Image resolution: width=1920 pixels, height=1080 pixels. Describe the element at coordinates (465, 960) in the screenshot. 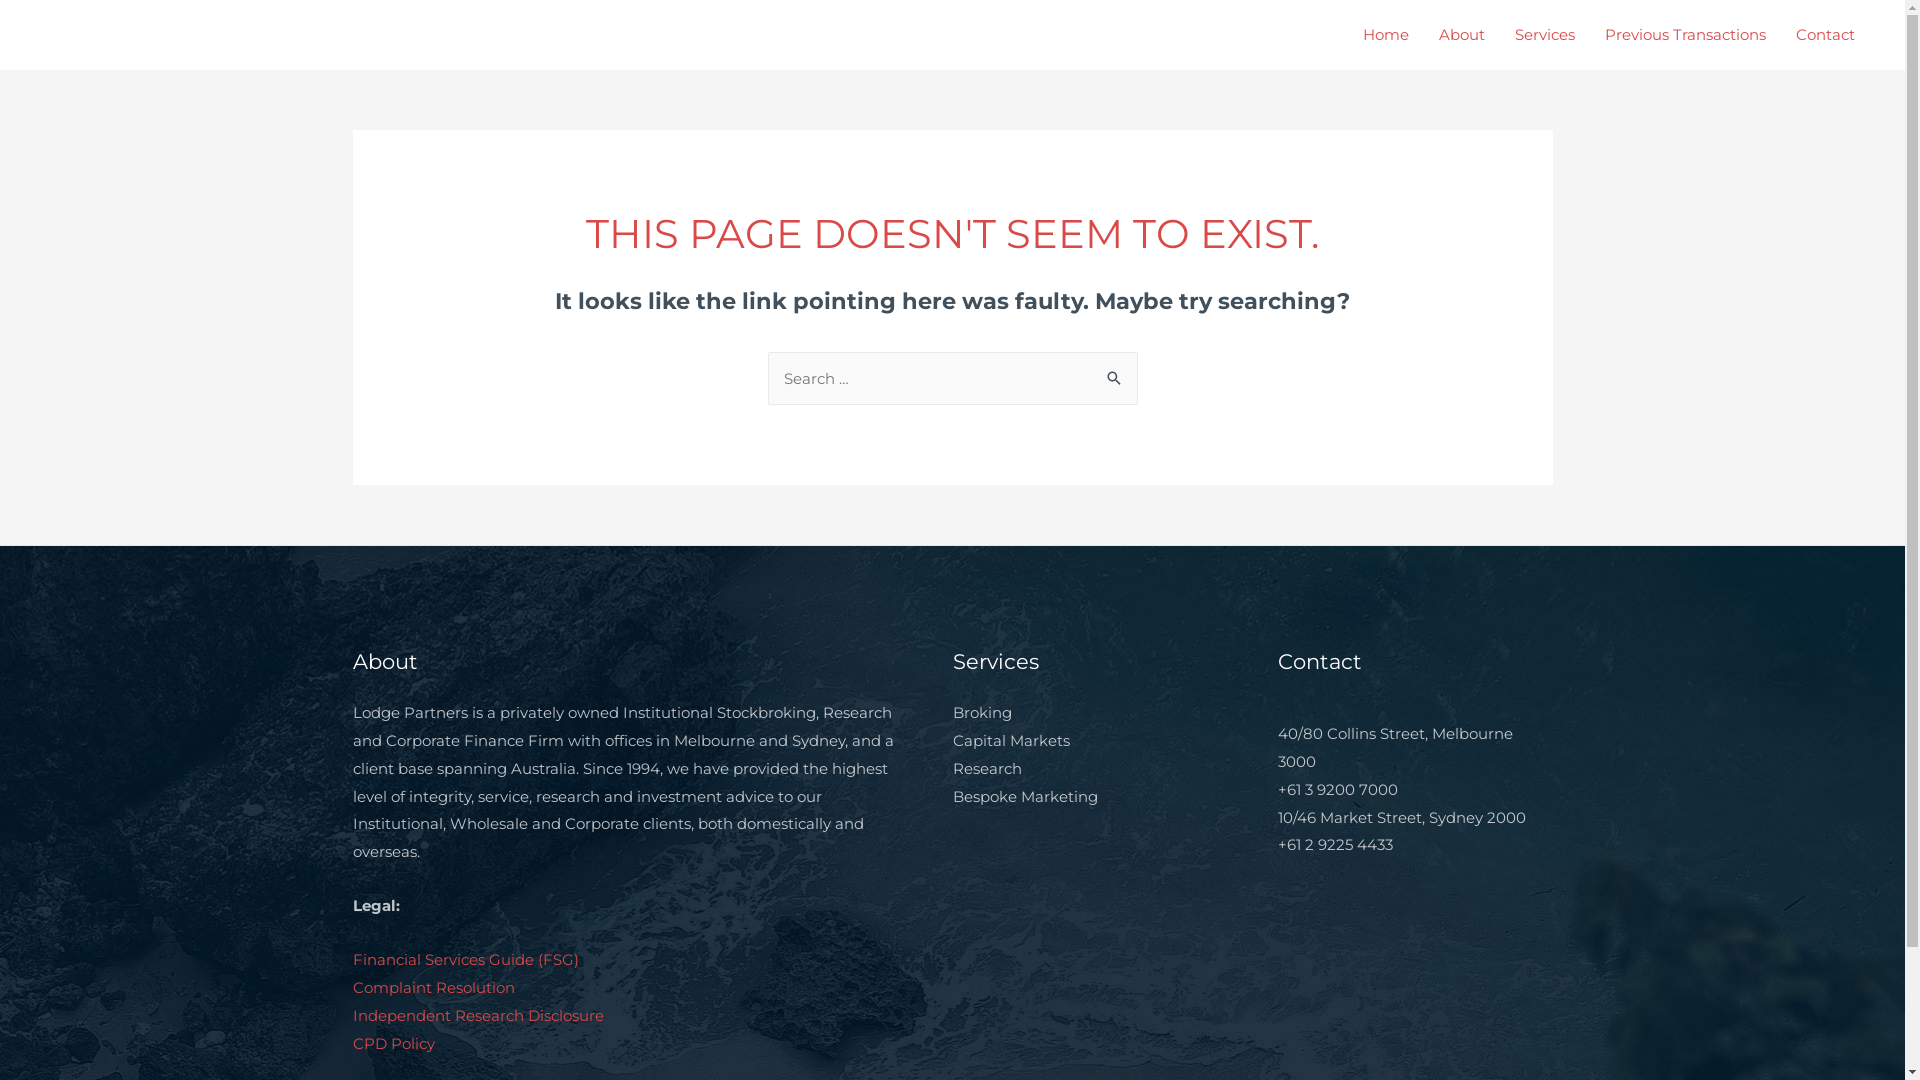

I see `Financial Services Guide (FSG)` at that location.